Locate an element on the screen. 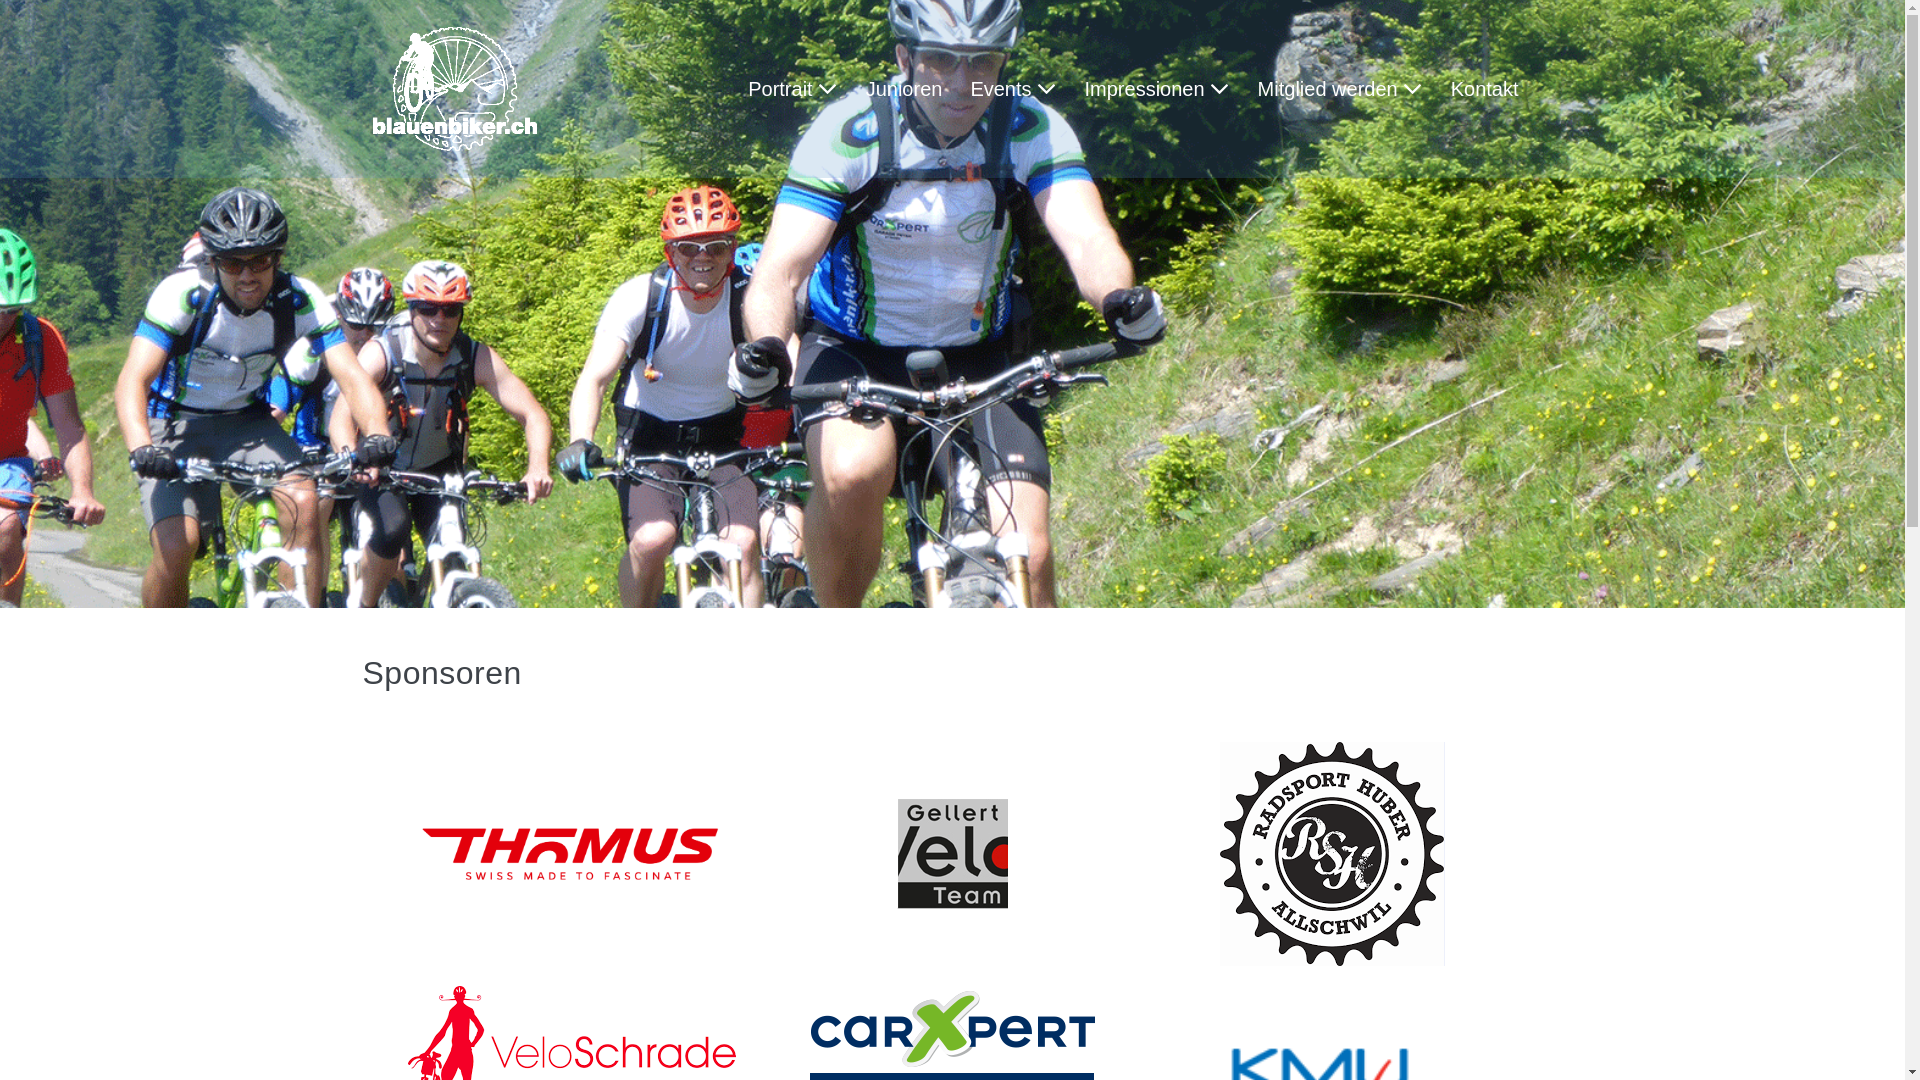 The width and height of the screenshot is (1920, 1080). Update Blauenbiker is located at coordinates (454, 89).